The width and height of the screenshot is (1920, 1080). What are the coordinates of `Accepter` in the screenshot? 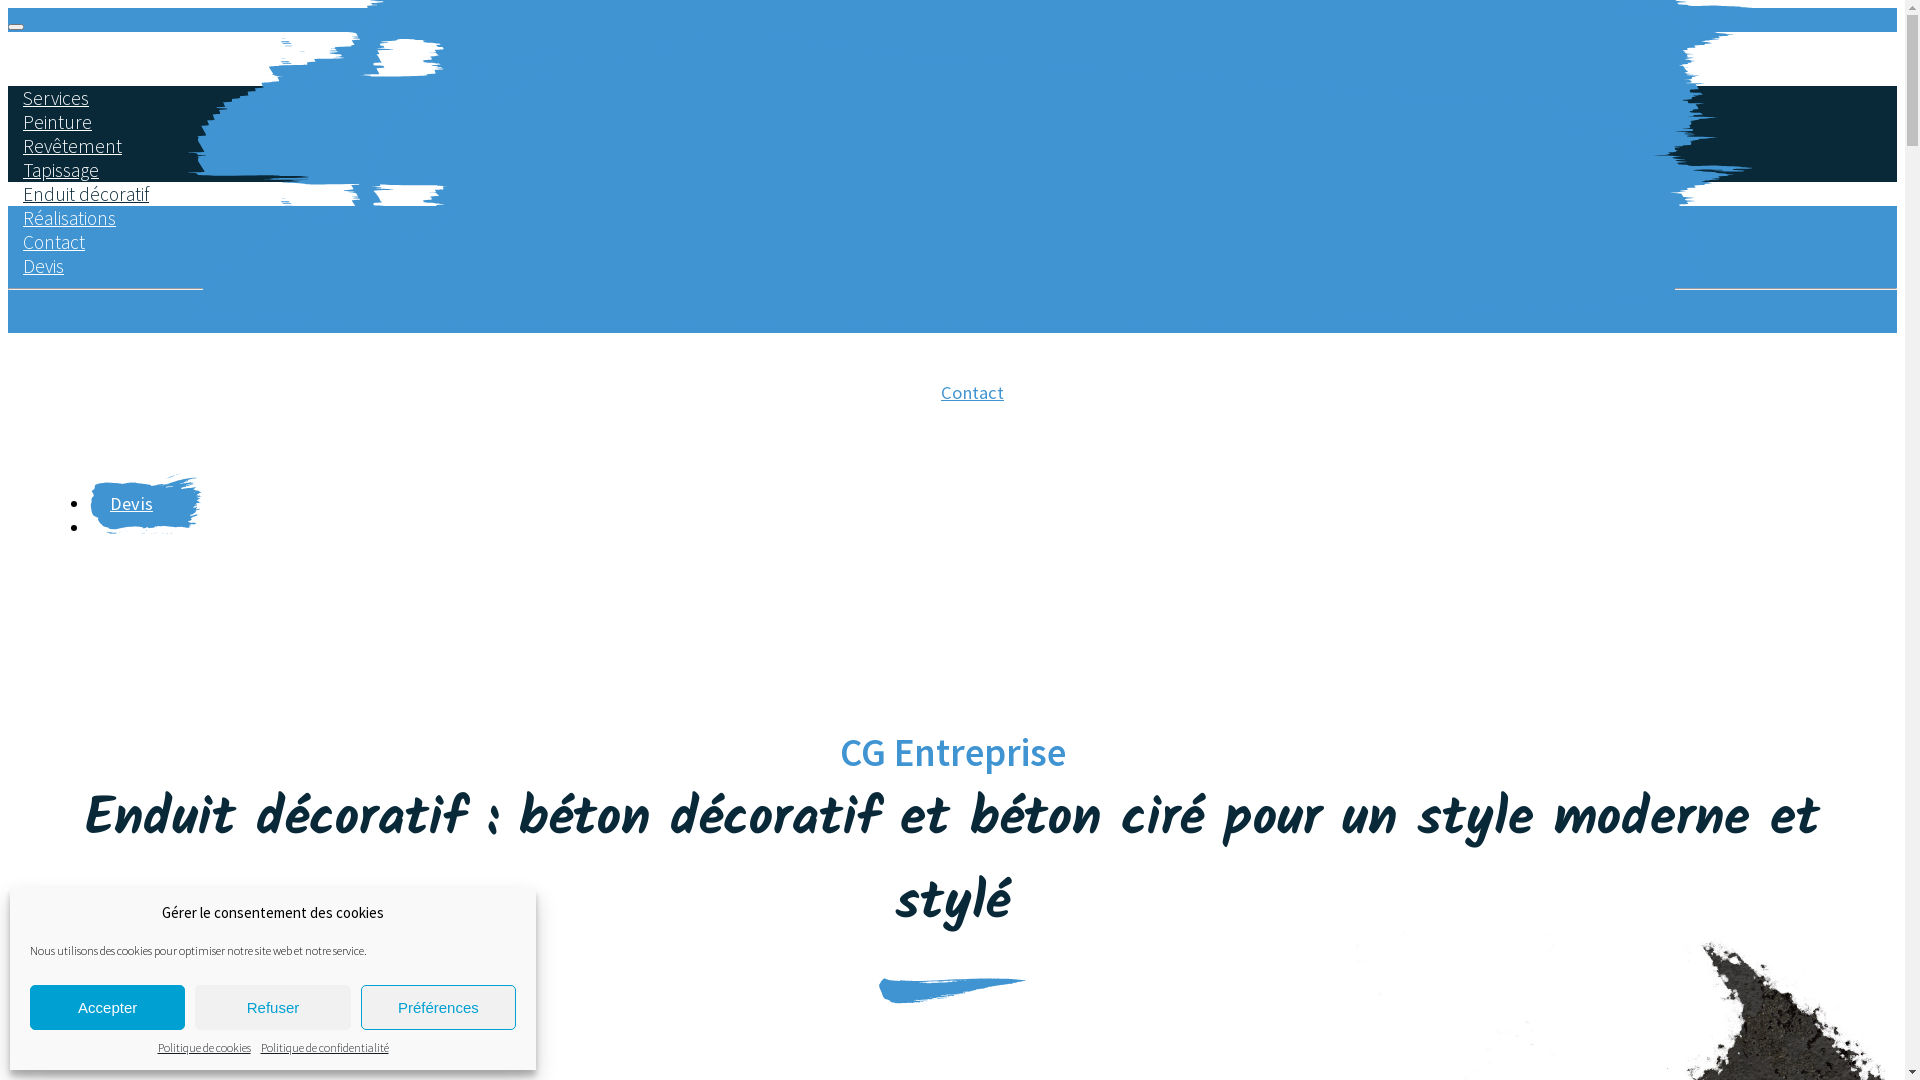 It's located at (108, 1008).